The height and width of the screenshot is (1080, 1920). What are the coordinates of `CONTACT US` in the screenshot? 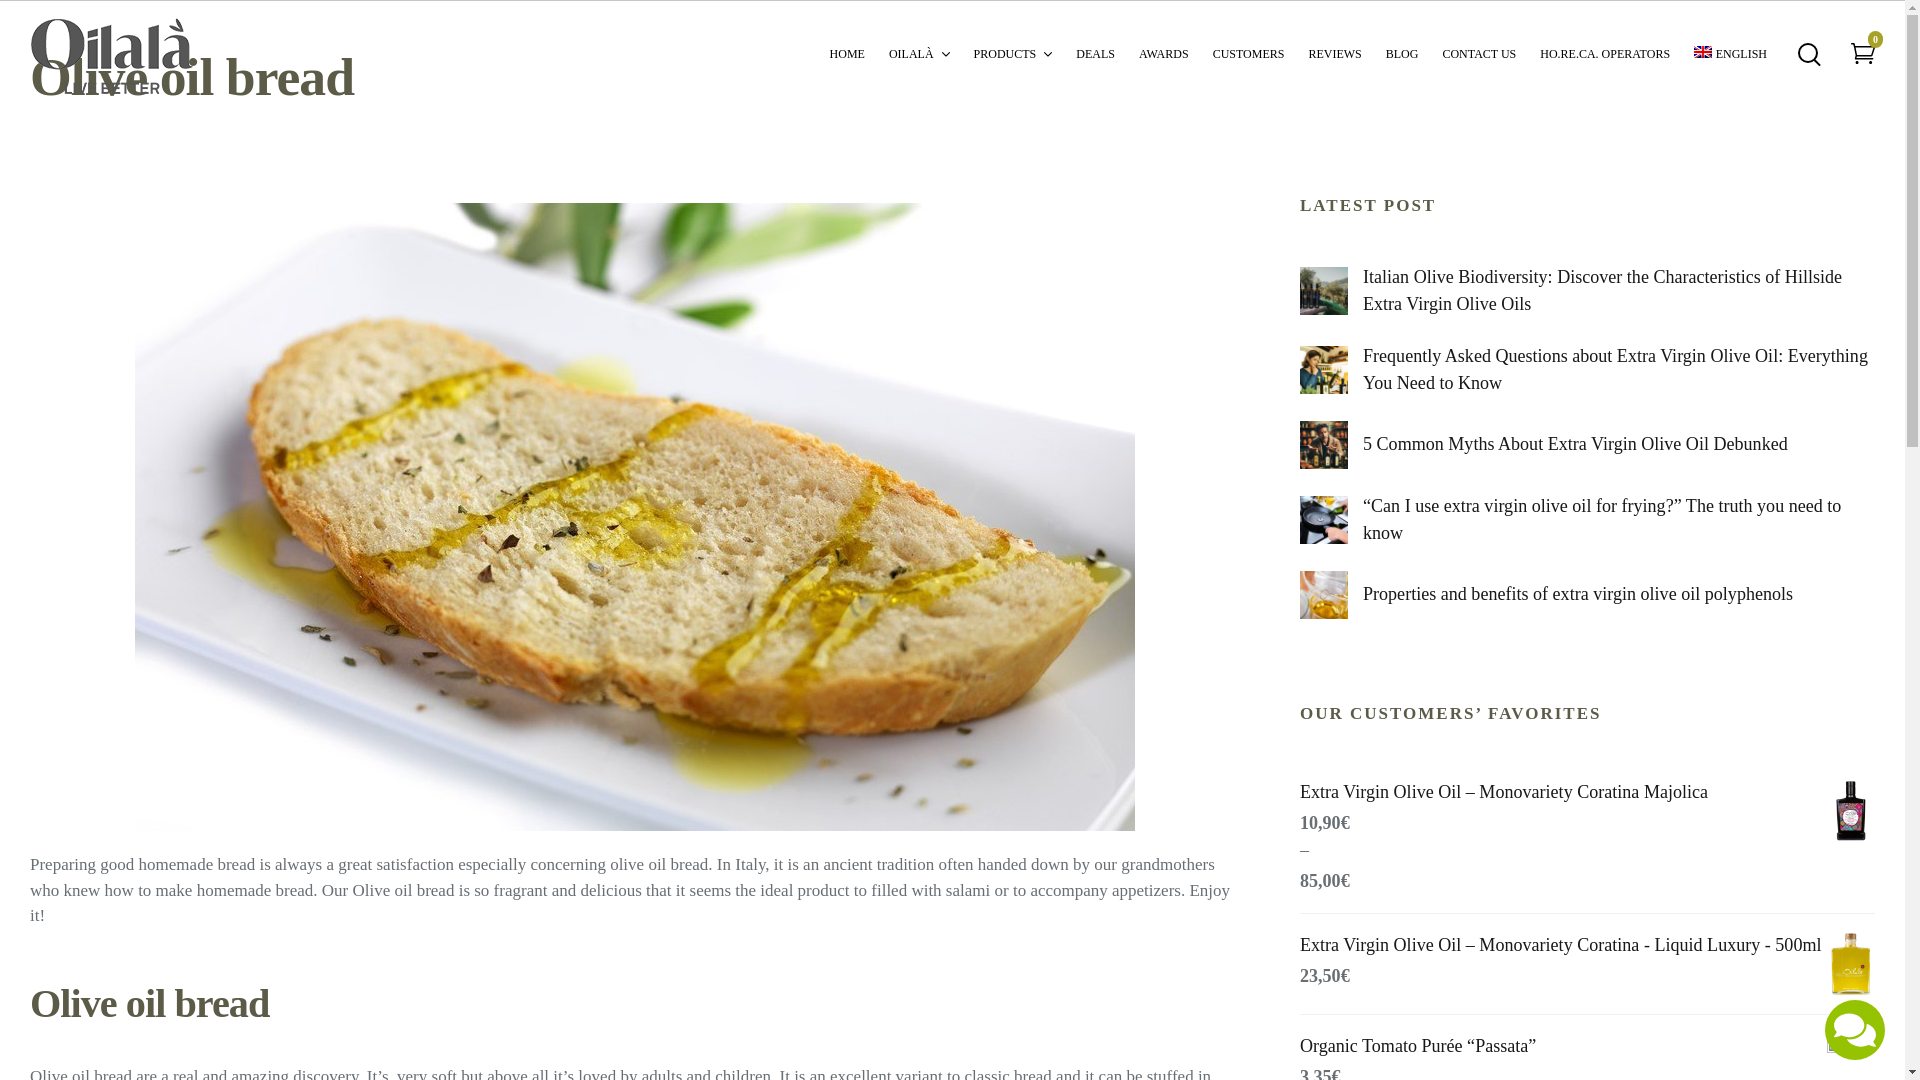 It's located at (1478, 52).